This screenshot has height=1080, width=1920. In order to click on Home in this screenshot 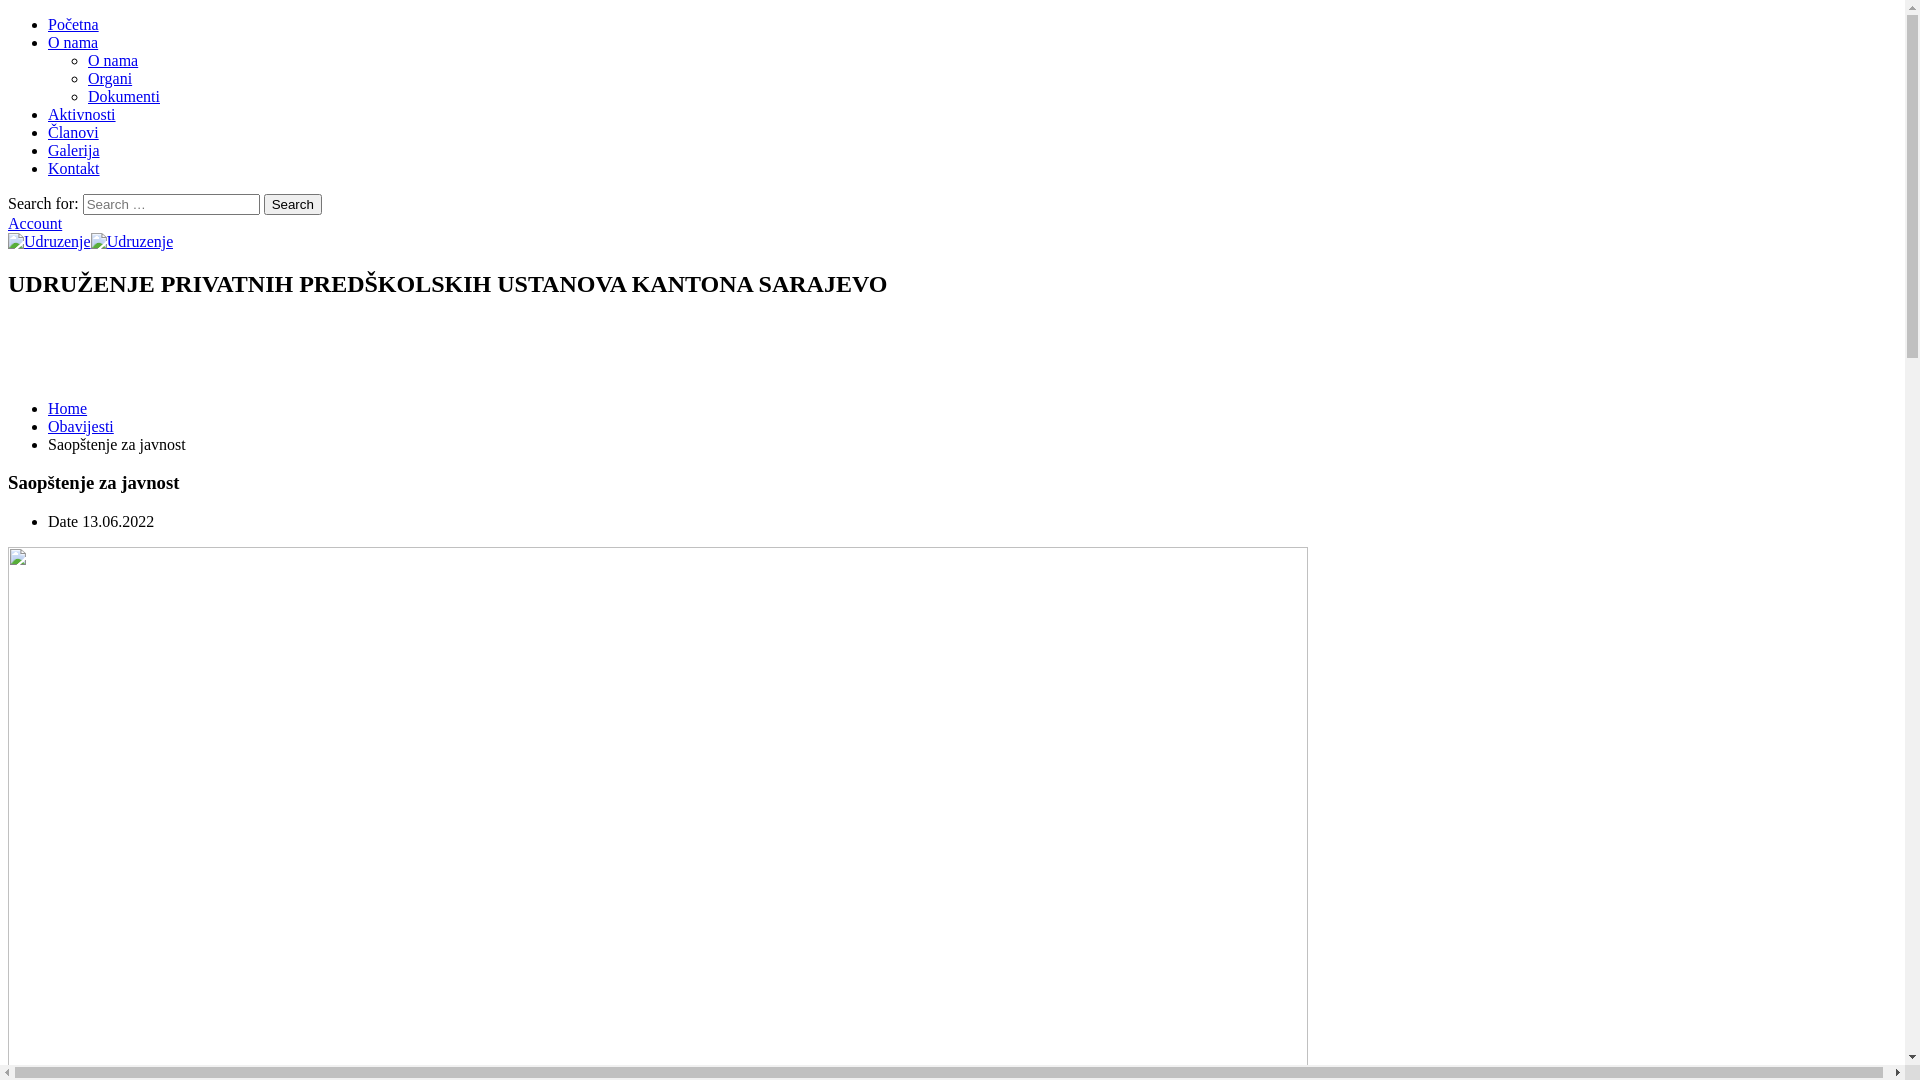, I will do `click(68, 408)`.